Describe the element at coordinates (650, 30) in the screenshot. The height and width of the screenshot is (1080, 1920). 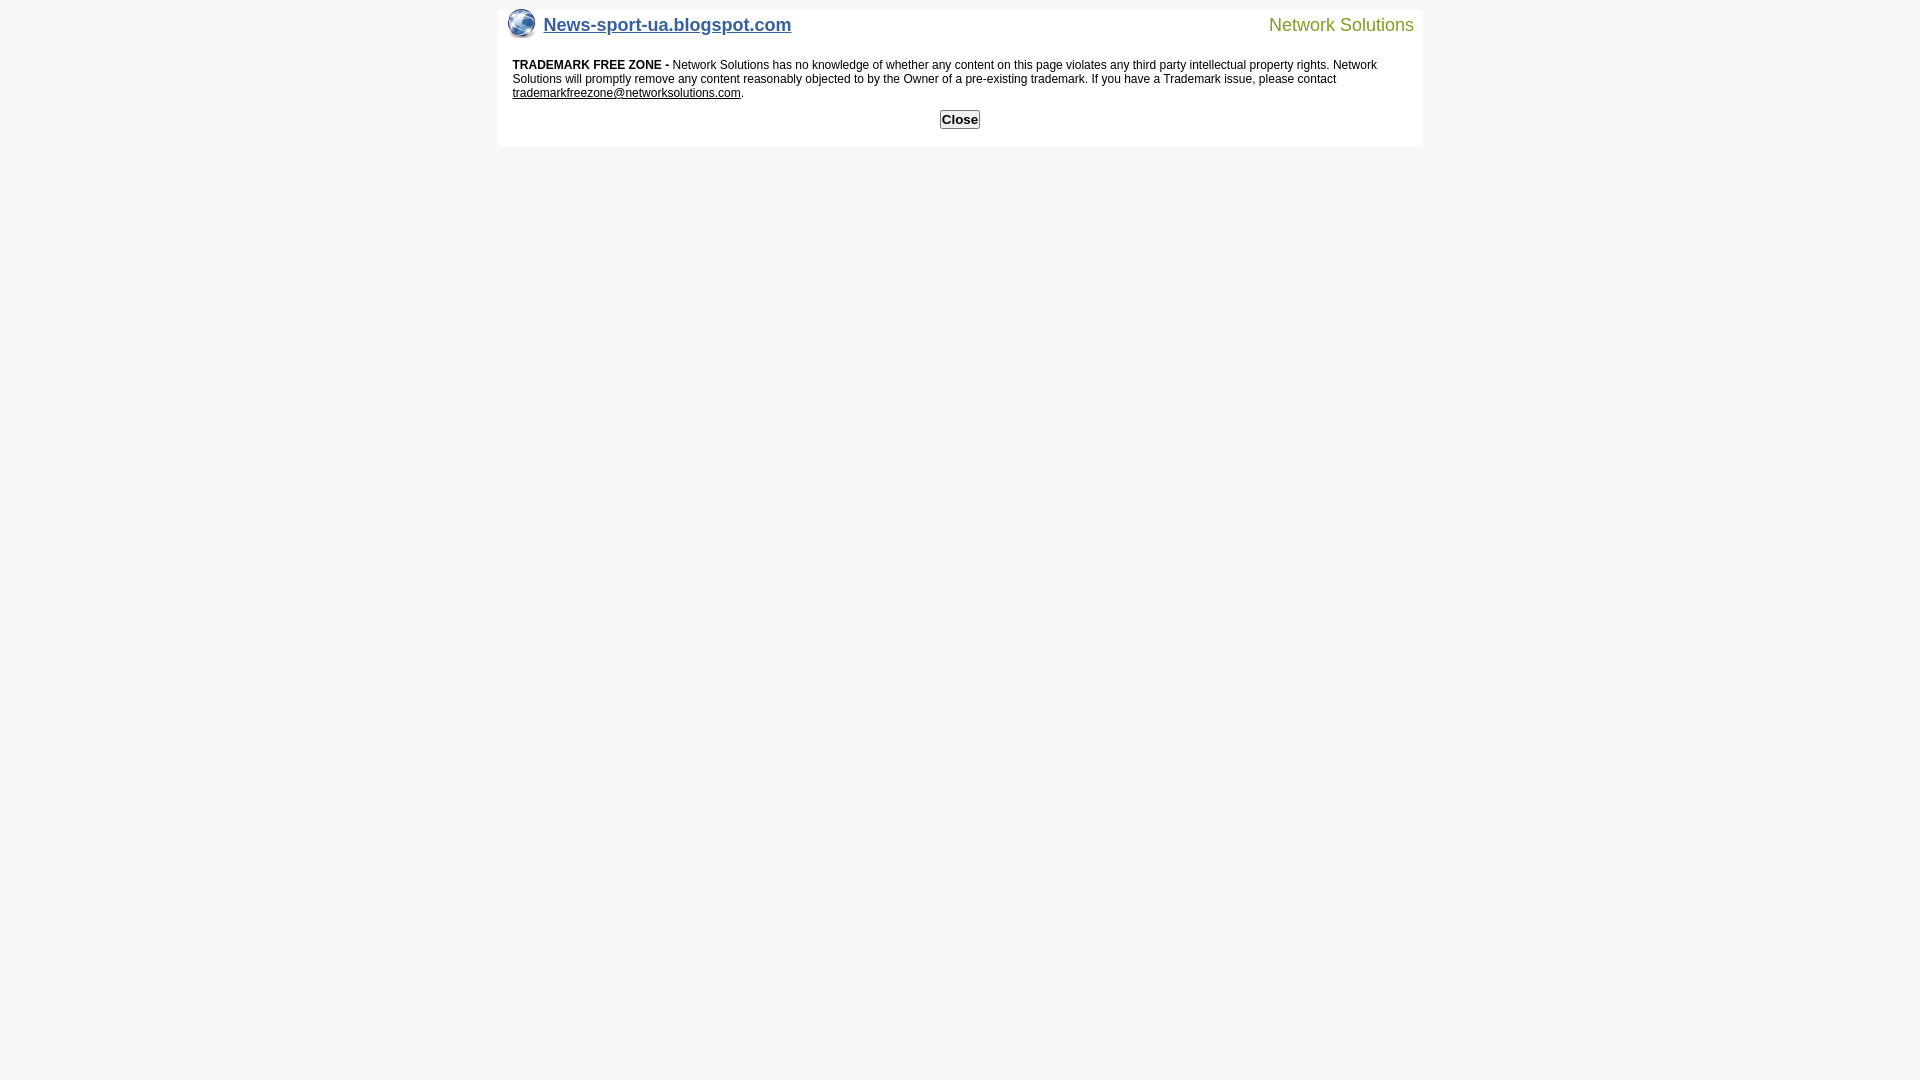
I see `News-sport-ua.blogspot.com` at that location.